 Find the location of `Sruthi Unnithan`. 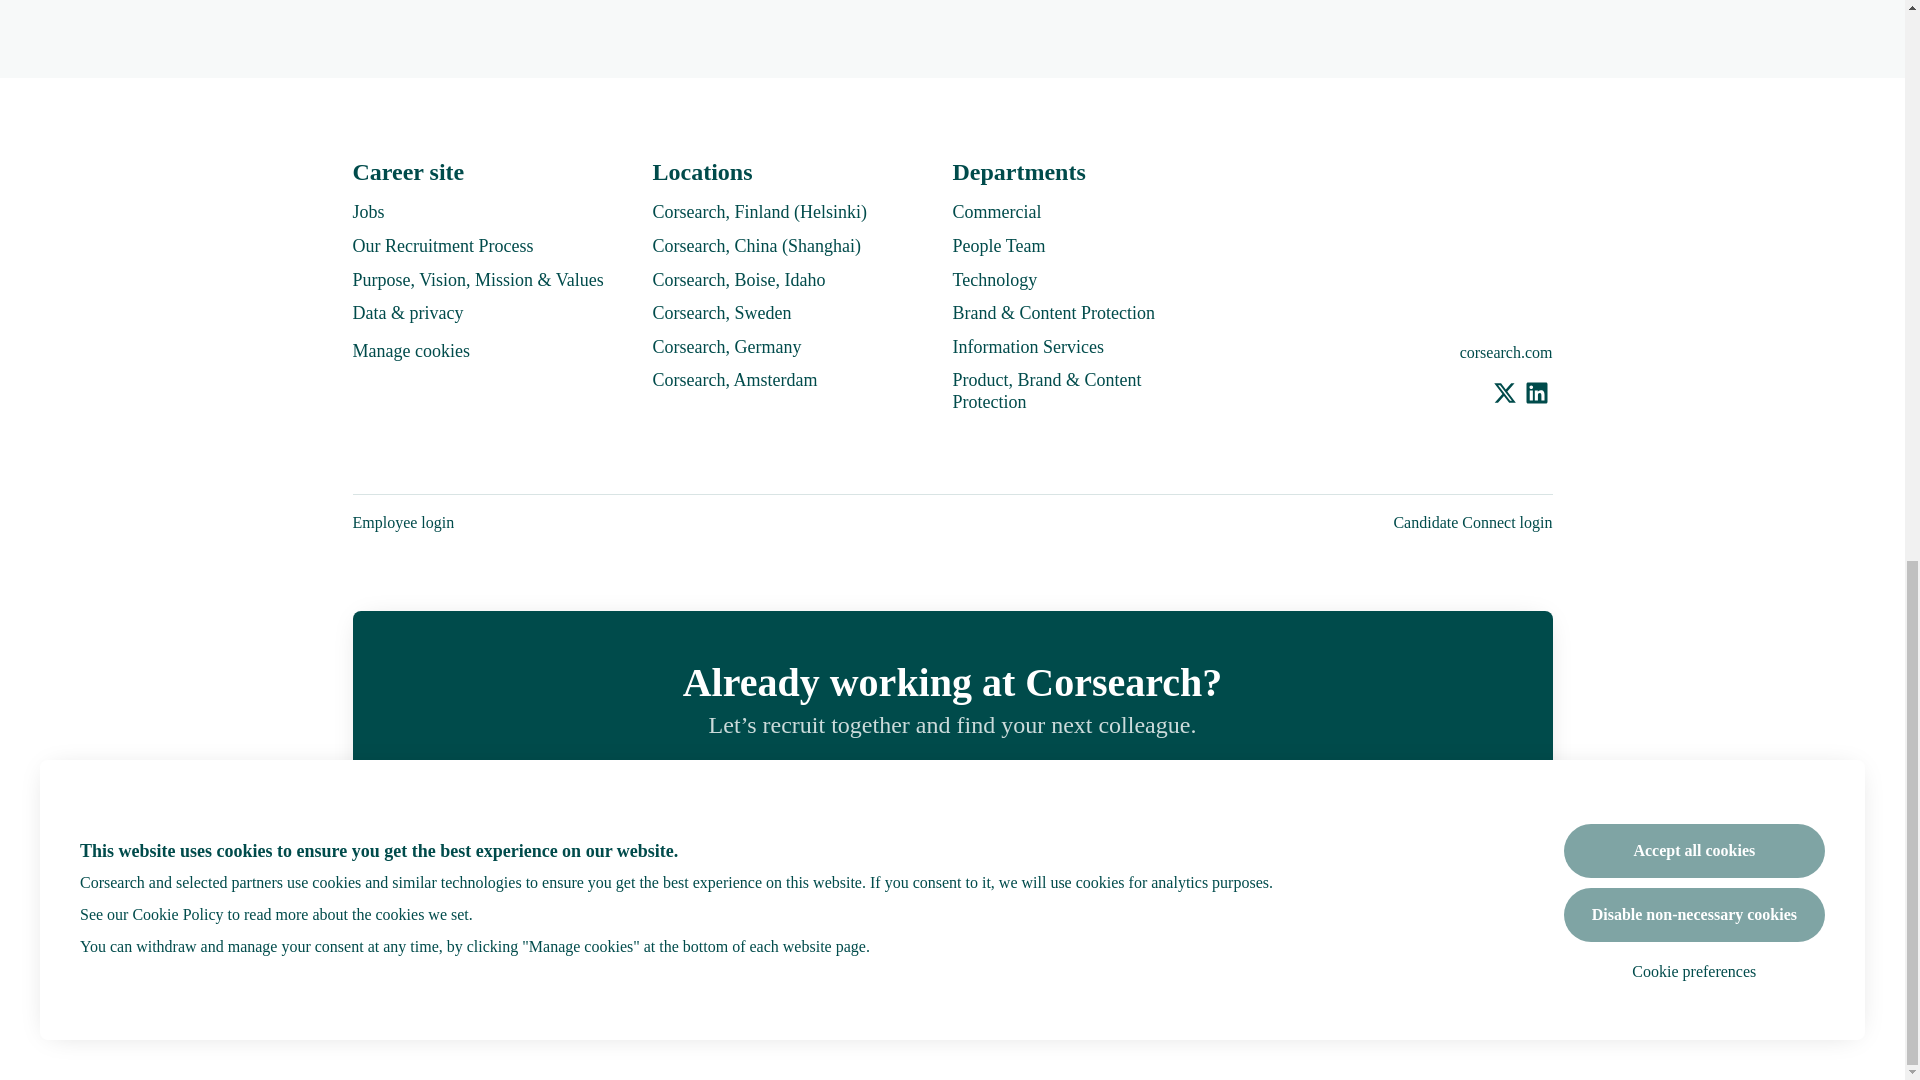

Sruthi Unnithan is located at coordinates (1002, 892).